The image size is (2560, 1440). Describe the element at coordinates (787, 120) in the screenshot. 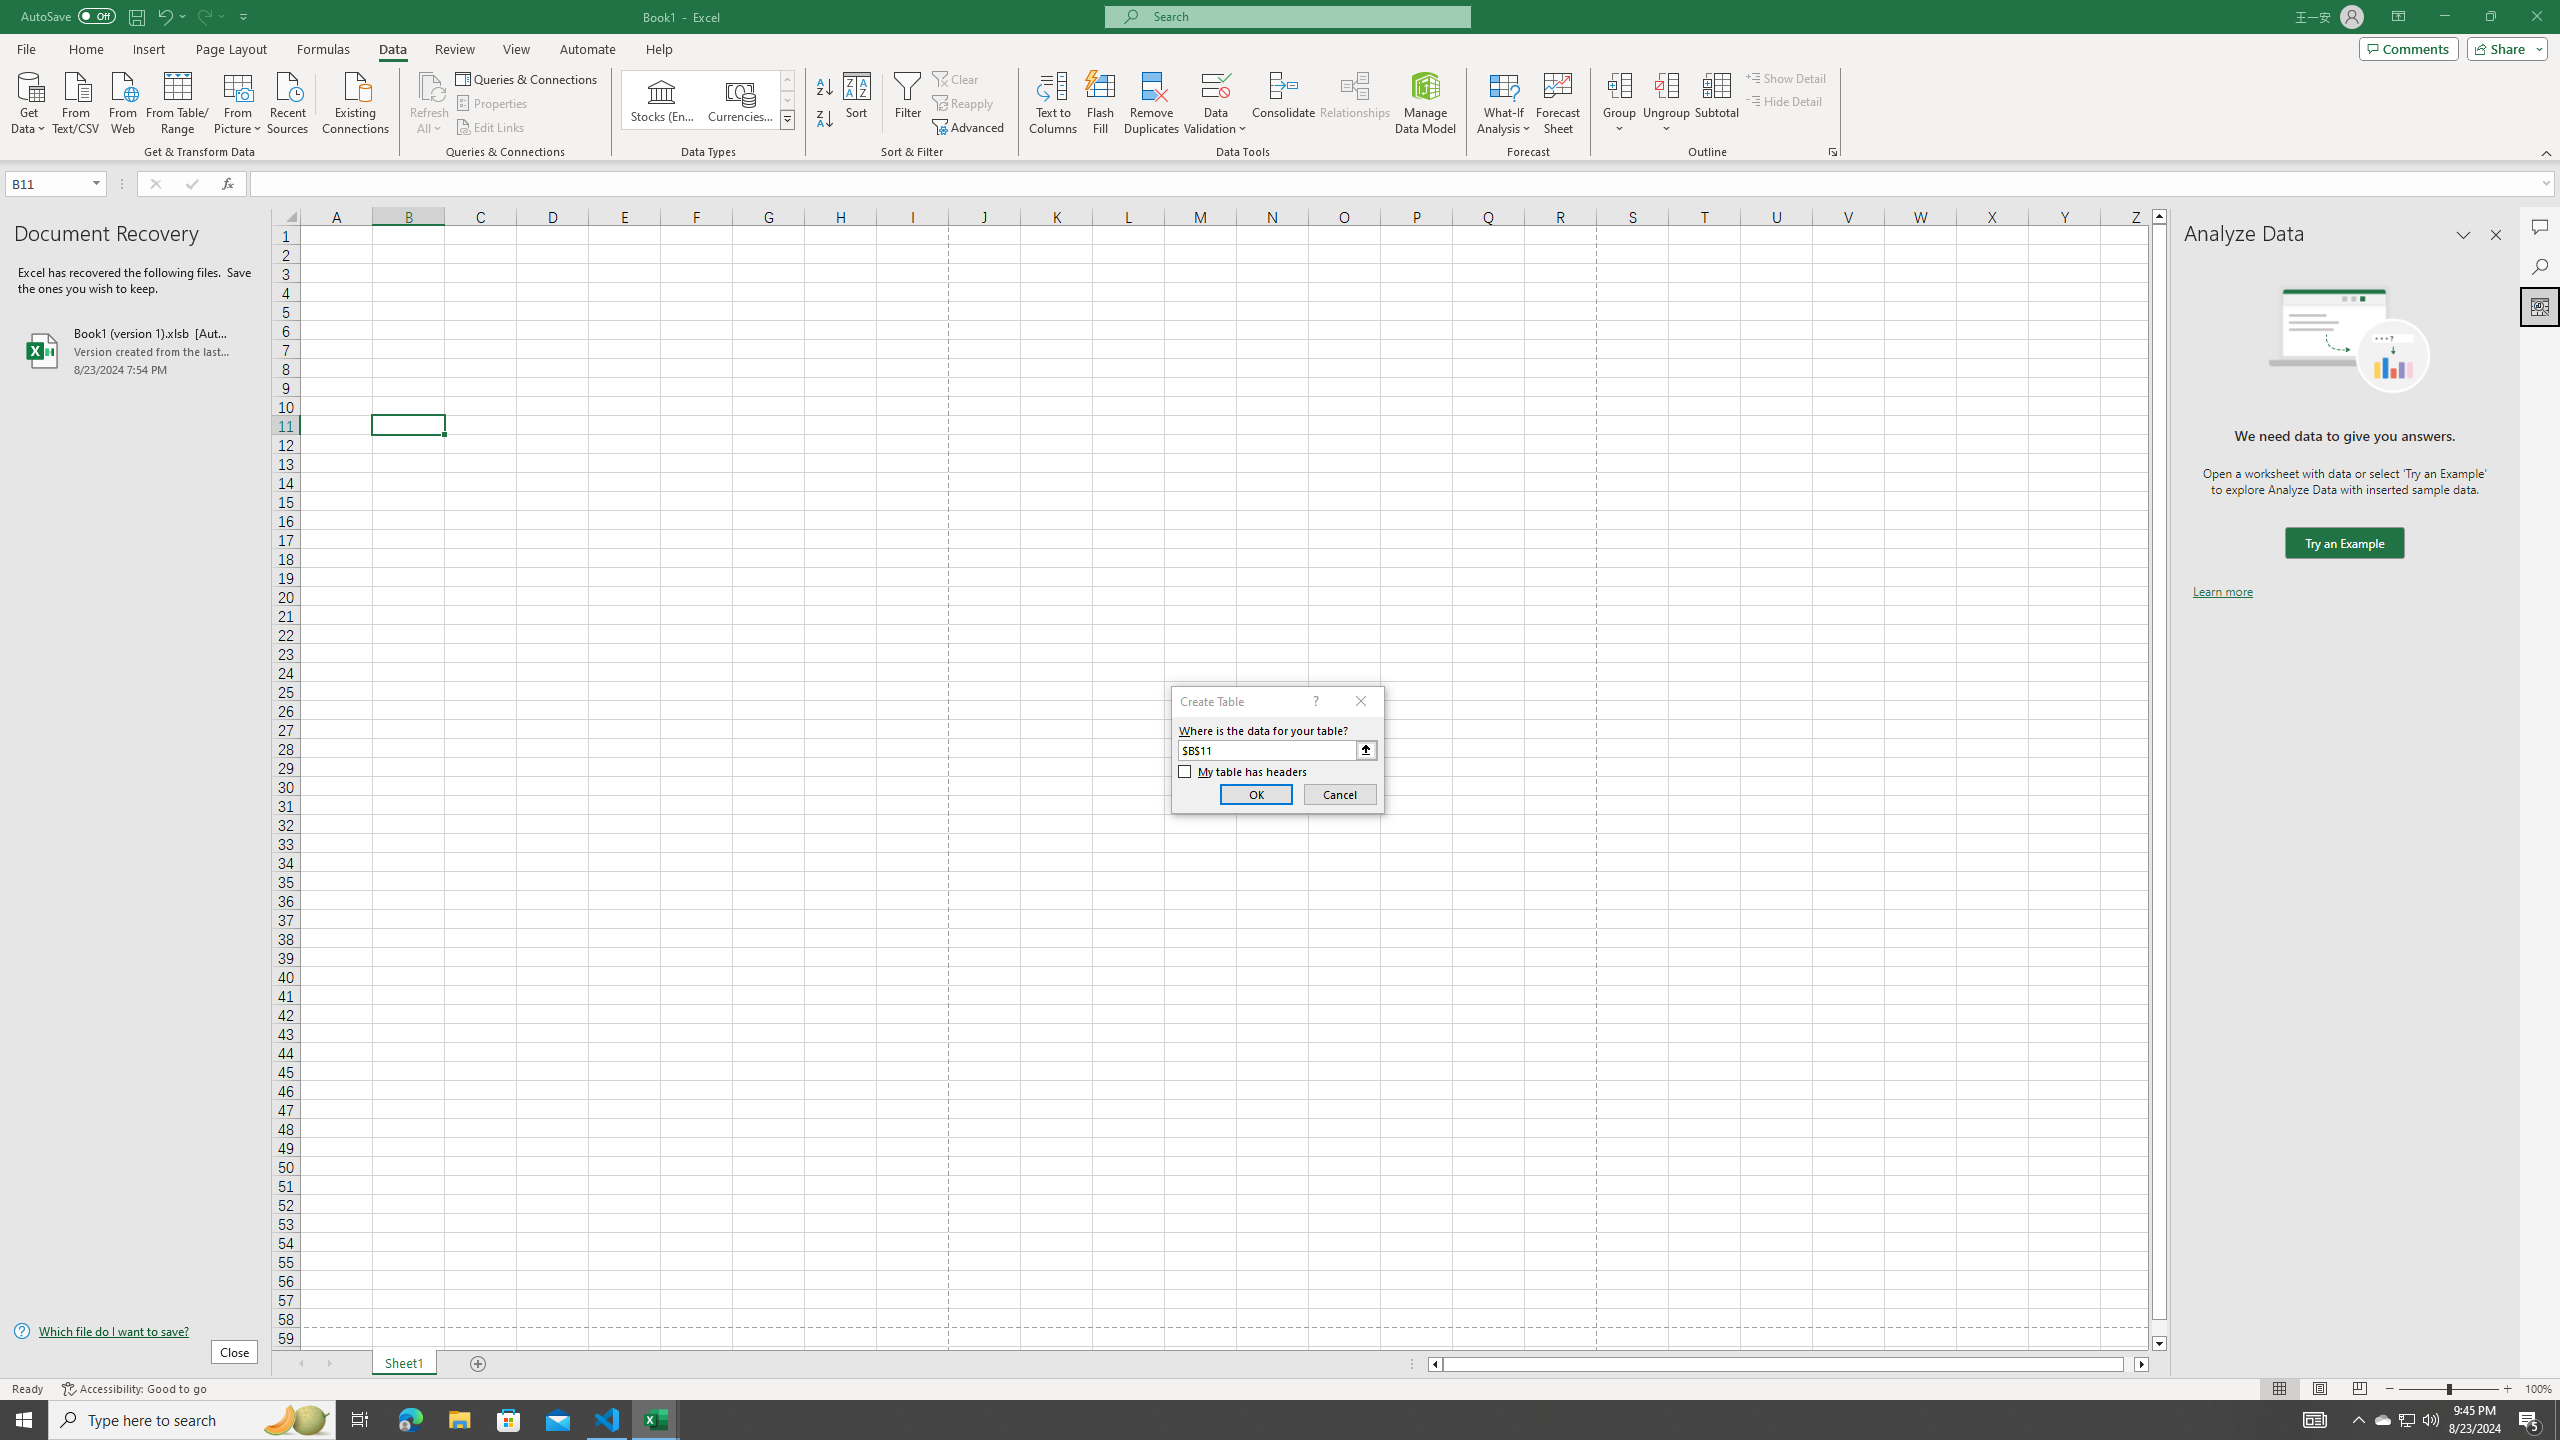

I see `Class: NetUIImage` at that location.